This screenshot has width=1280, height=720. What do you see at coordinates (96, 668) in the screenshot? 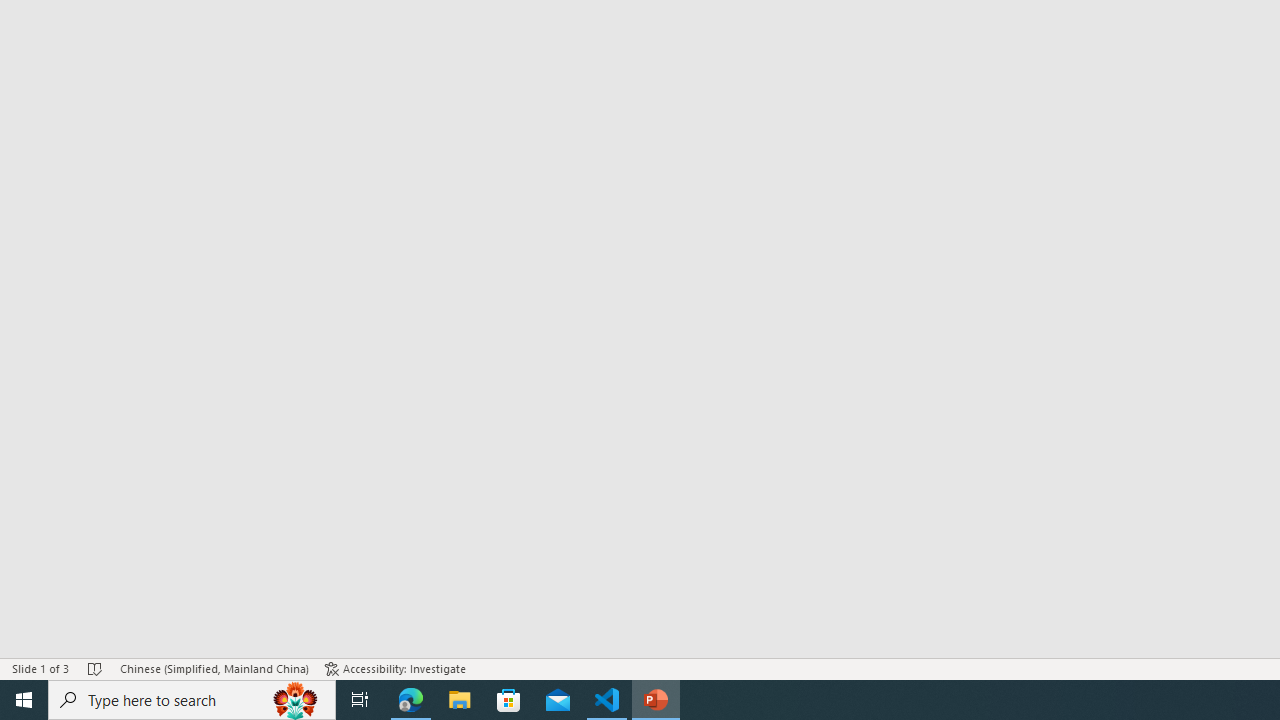
I see `Spell Check No Errors` at bounding box center [96, 668].